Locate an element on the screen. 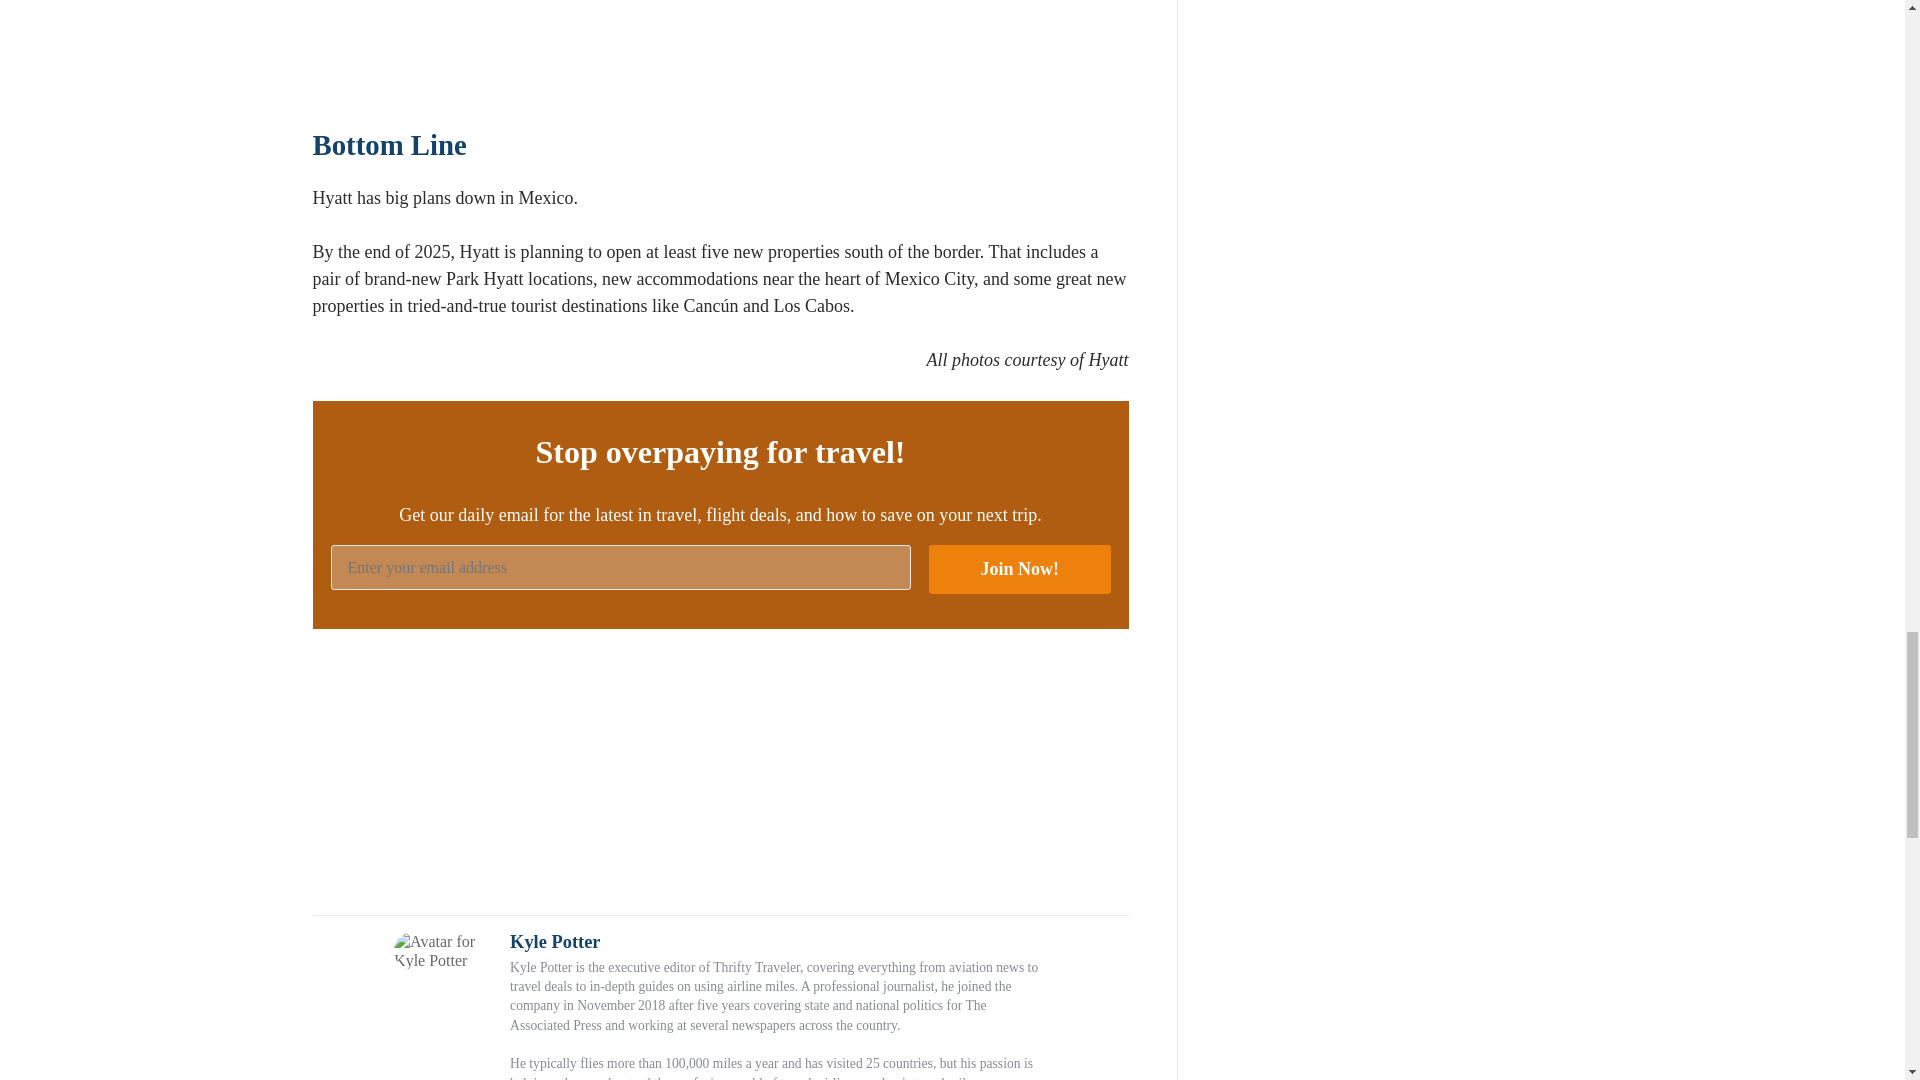  Gravatar for Kyle Potter is located at coordinates (443, 950).